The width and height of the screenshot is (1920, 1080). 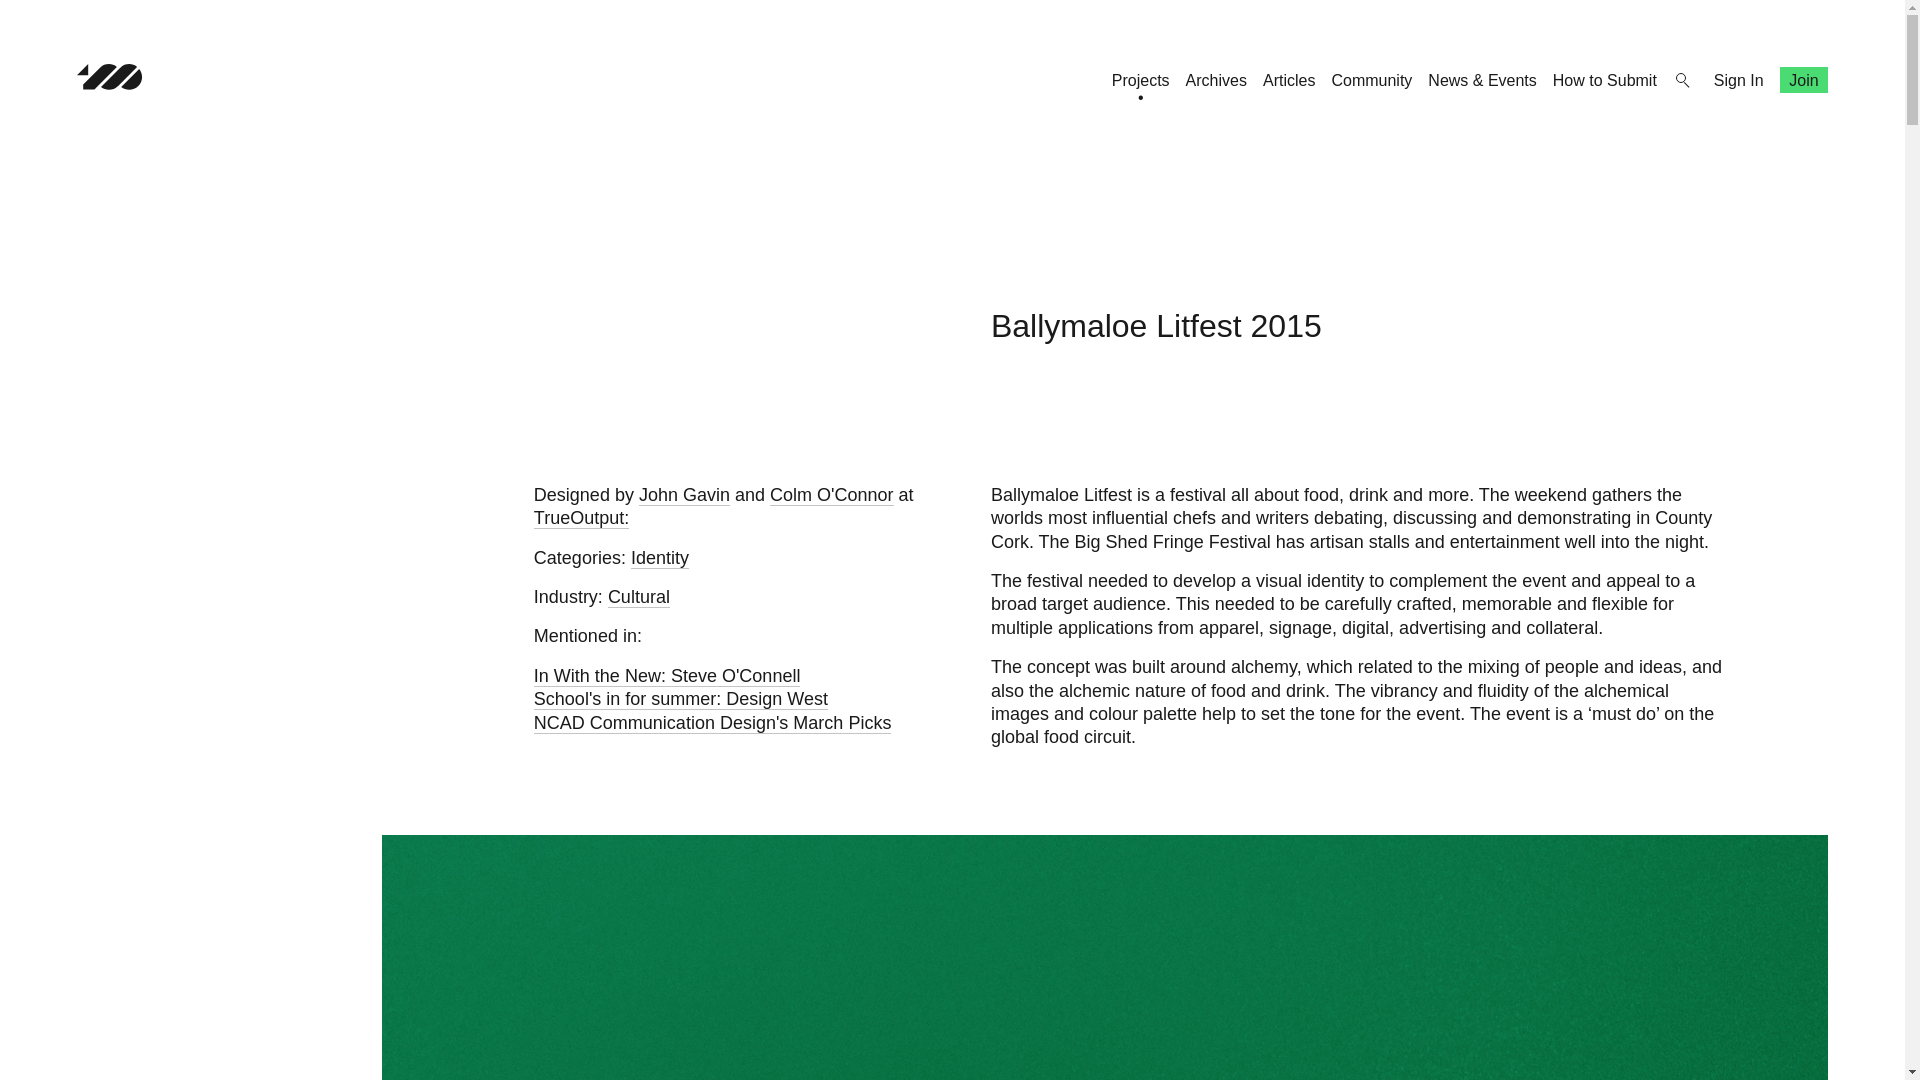 I want to click on Cultural, so click(x=639, y=598).